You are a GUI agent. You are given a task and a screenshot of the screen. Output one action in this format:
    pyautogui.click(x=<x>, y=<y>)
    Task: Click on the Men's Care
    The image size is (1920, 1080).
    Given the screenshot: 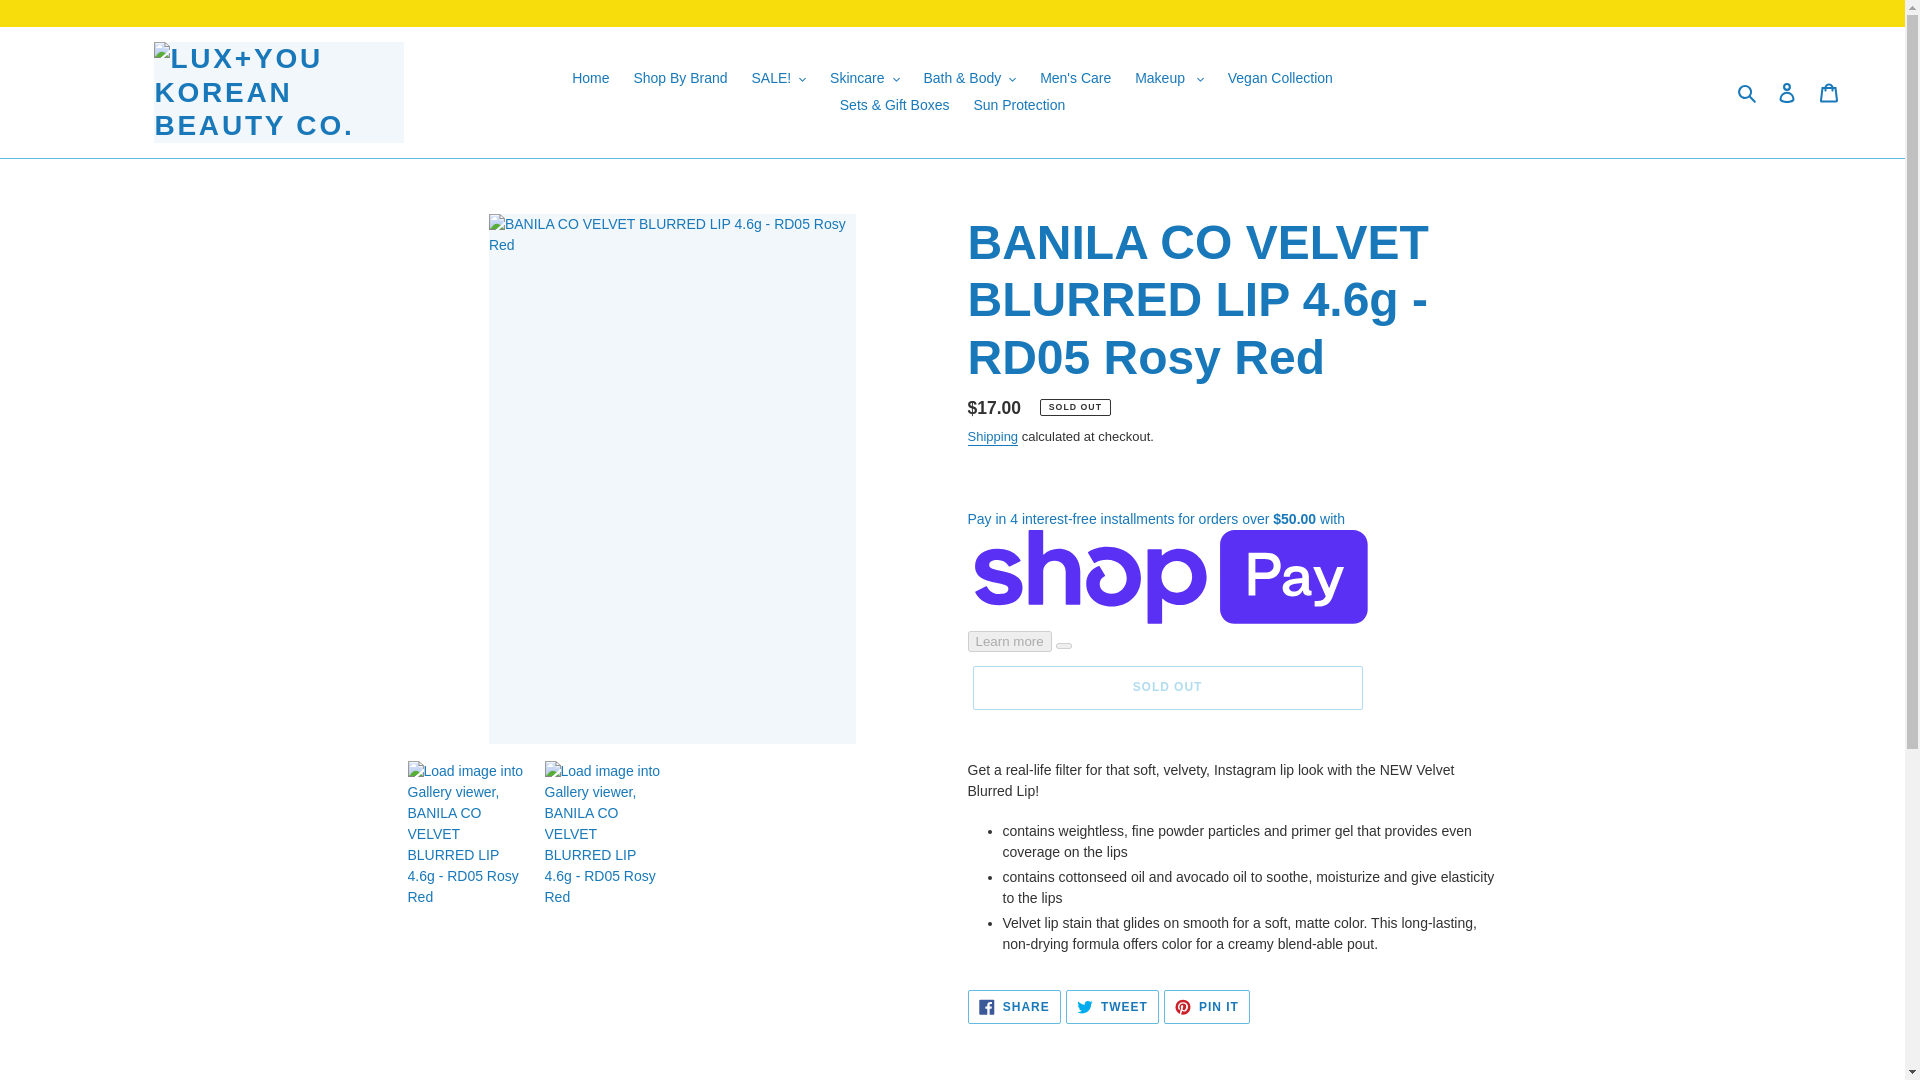 What is the action you would take?
    pyautogui.click(x=1075, y=78)
    